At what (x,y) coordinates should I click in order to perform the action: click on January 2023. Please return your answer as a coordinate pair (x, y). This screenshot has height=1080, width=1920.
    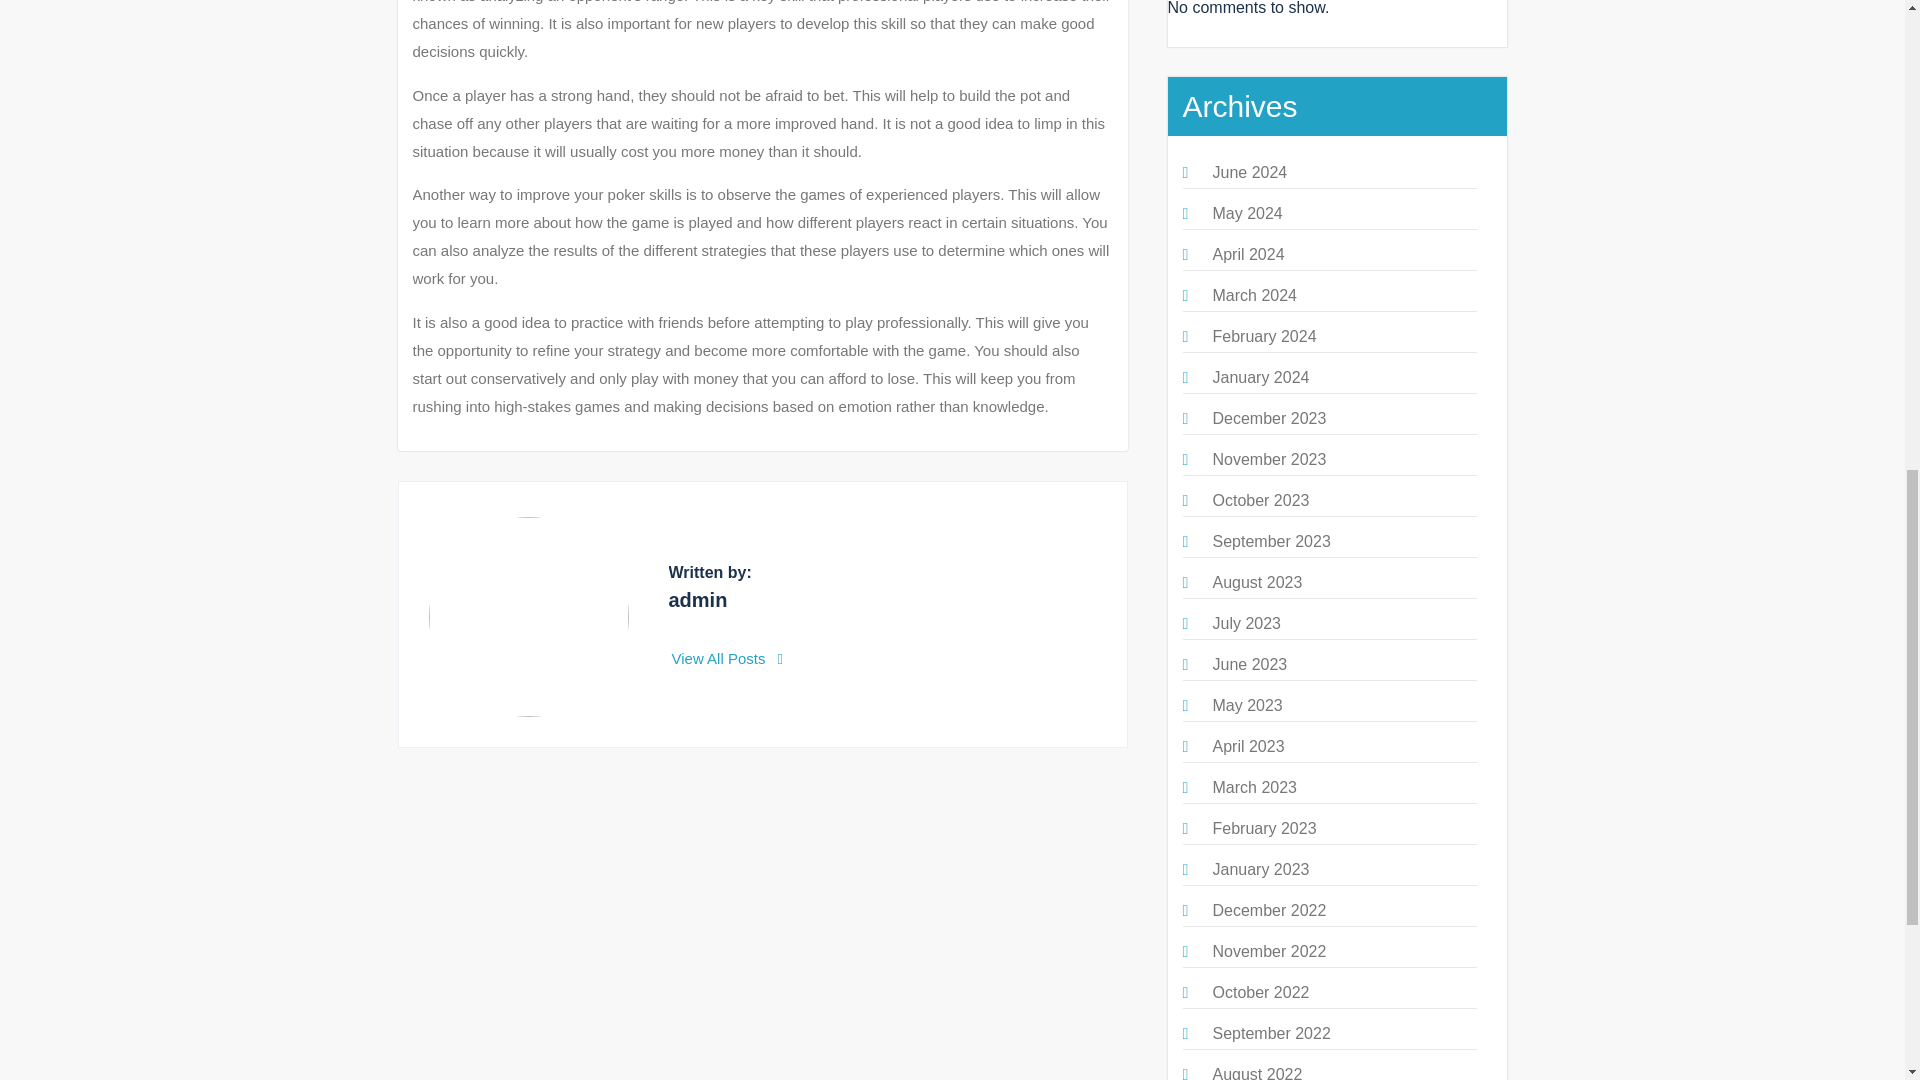
    Looking at the image, I should click on (1260, 869).